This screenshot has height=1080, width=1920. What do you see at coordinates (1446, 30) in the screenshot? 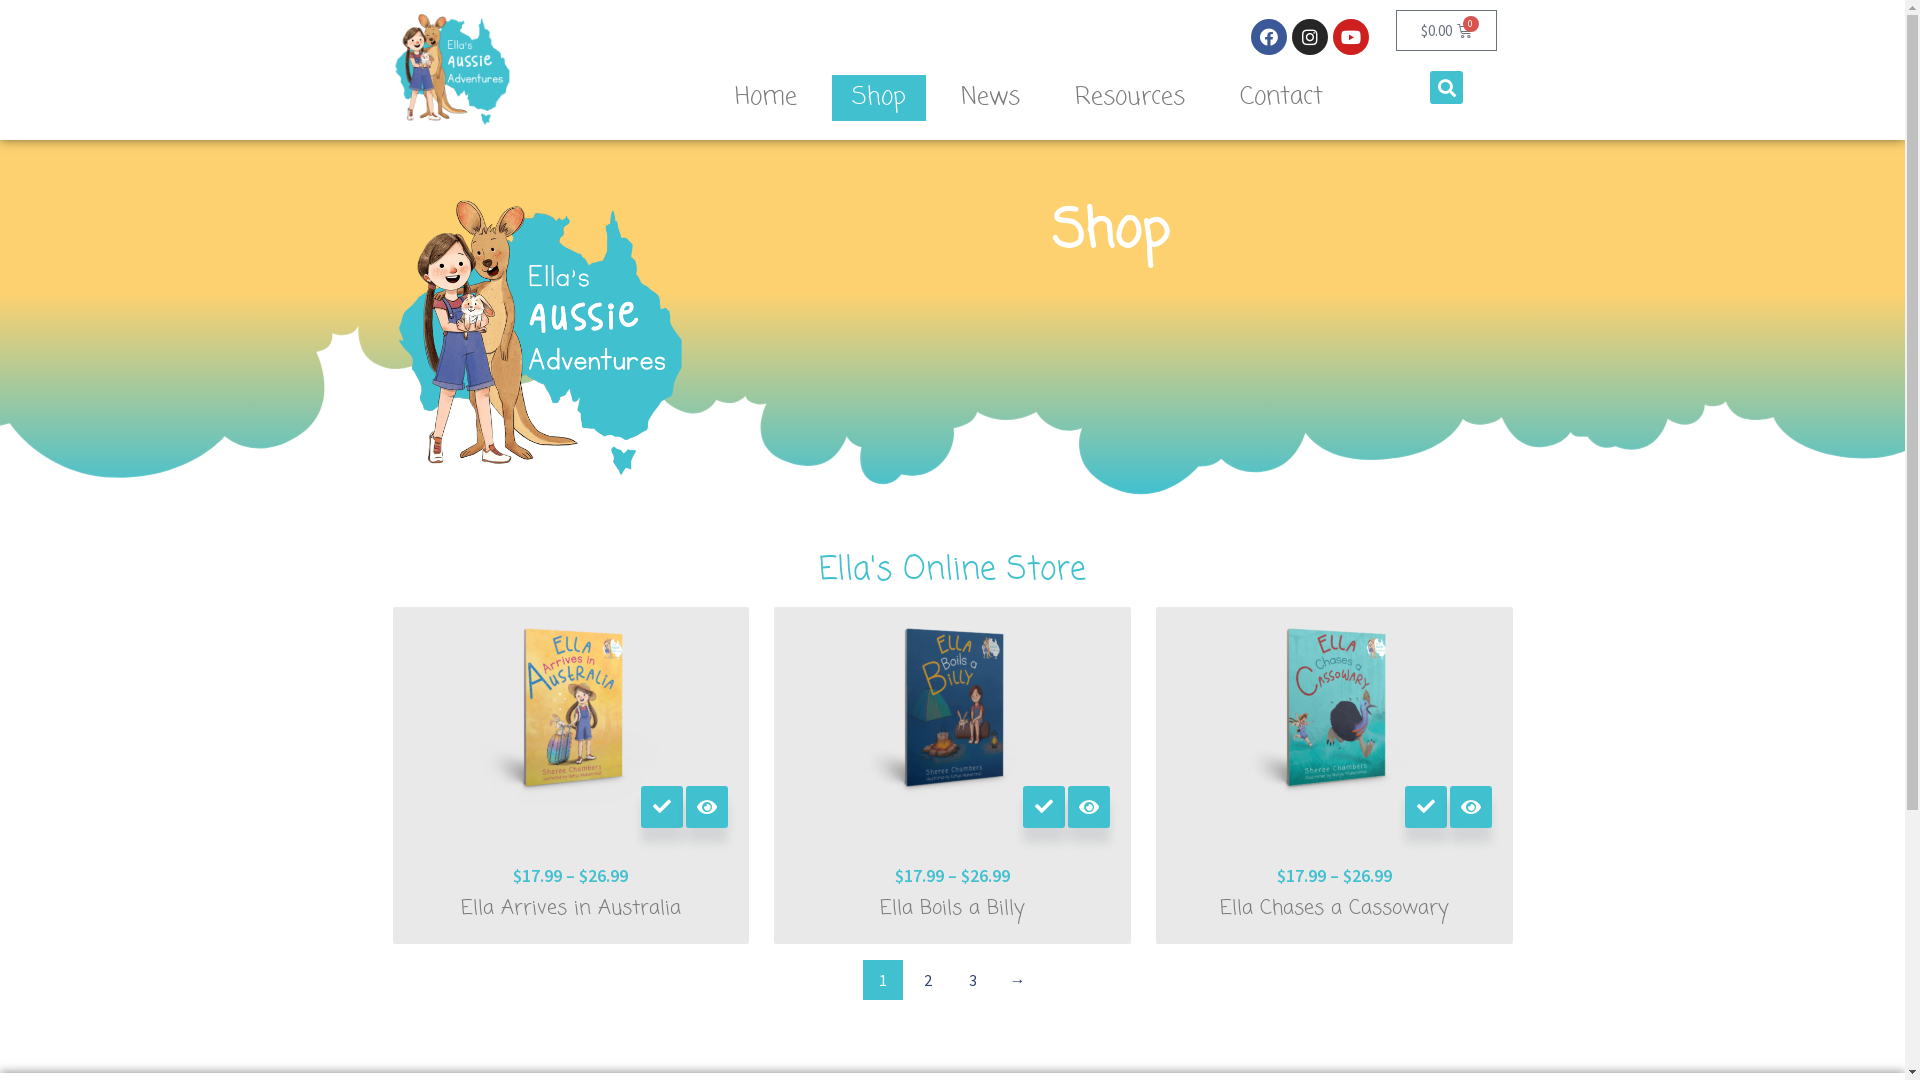
I see `$0.00
0` at bounding box center [1446, 30].